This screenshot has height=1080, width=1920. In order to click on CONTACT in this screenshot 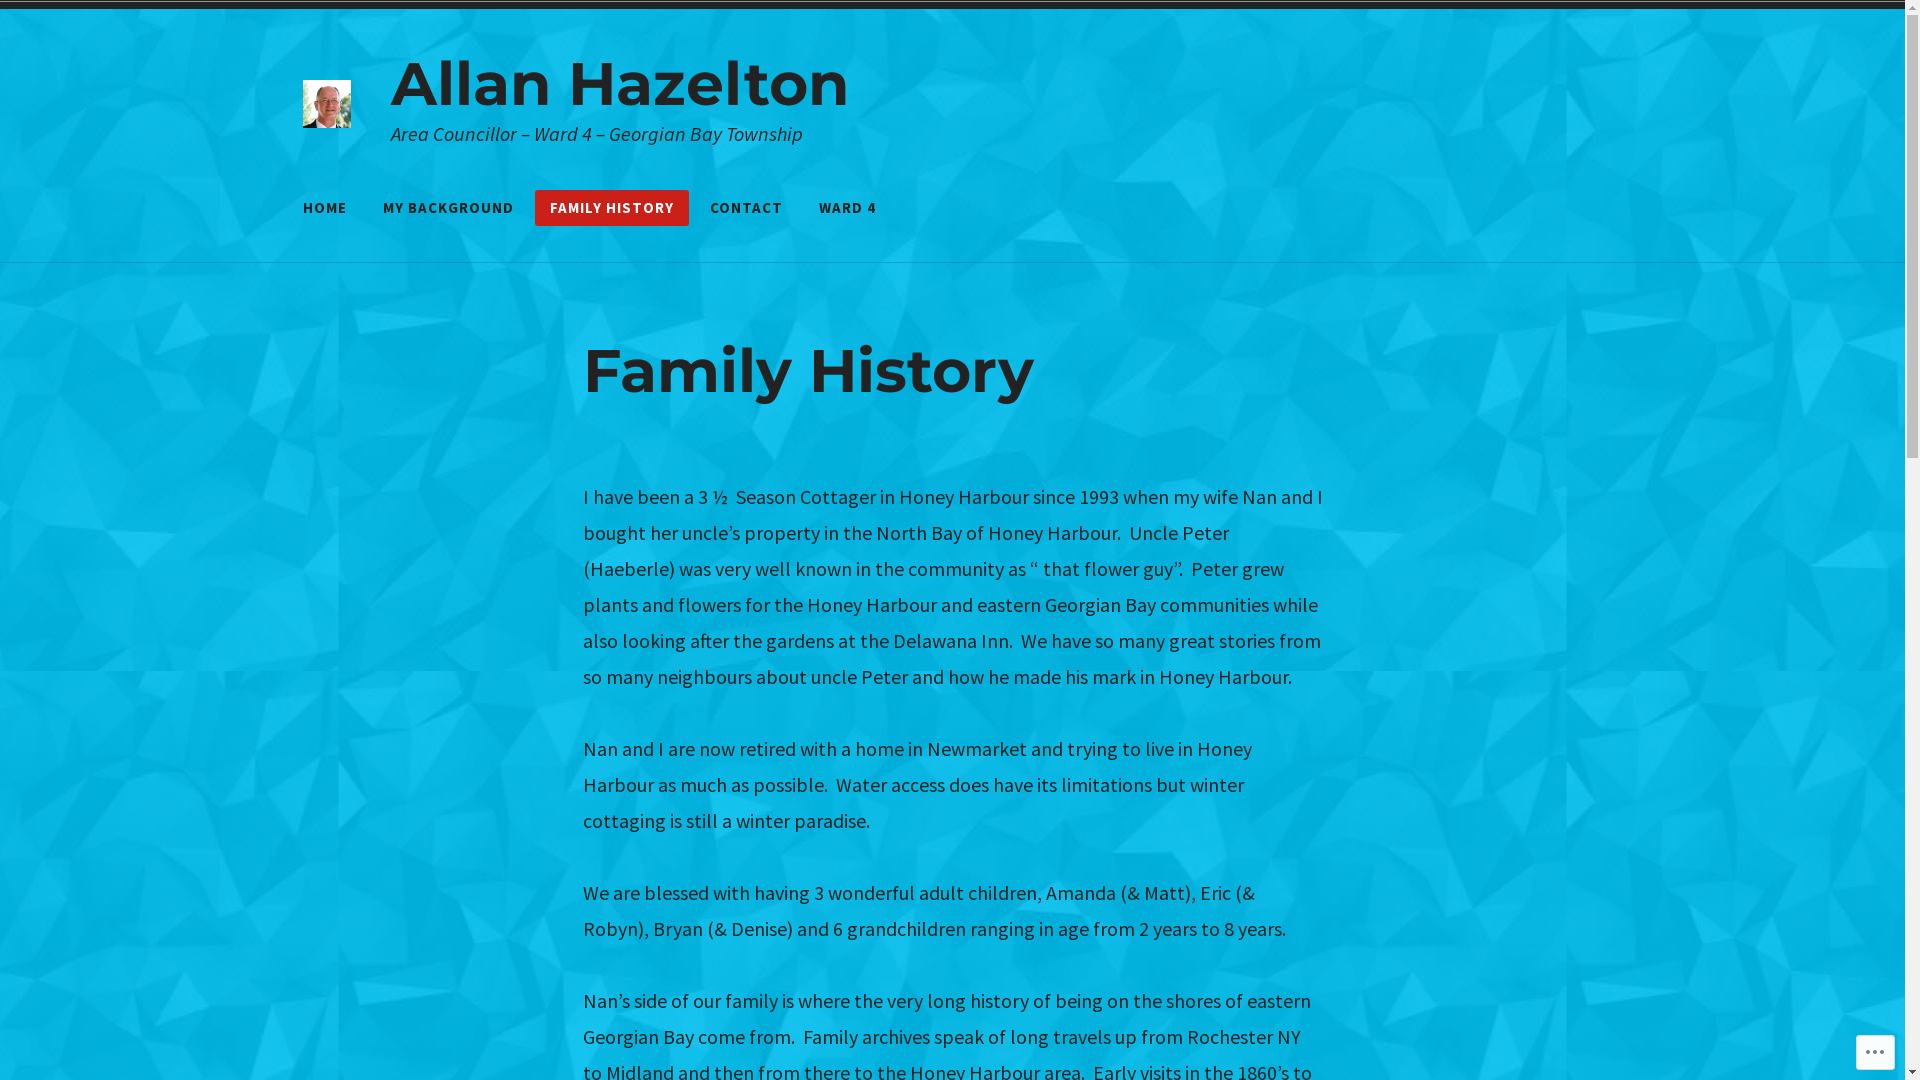, I will do `click(746, 208)`.